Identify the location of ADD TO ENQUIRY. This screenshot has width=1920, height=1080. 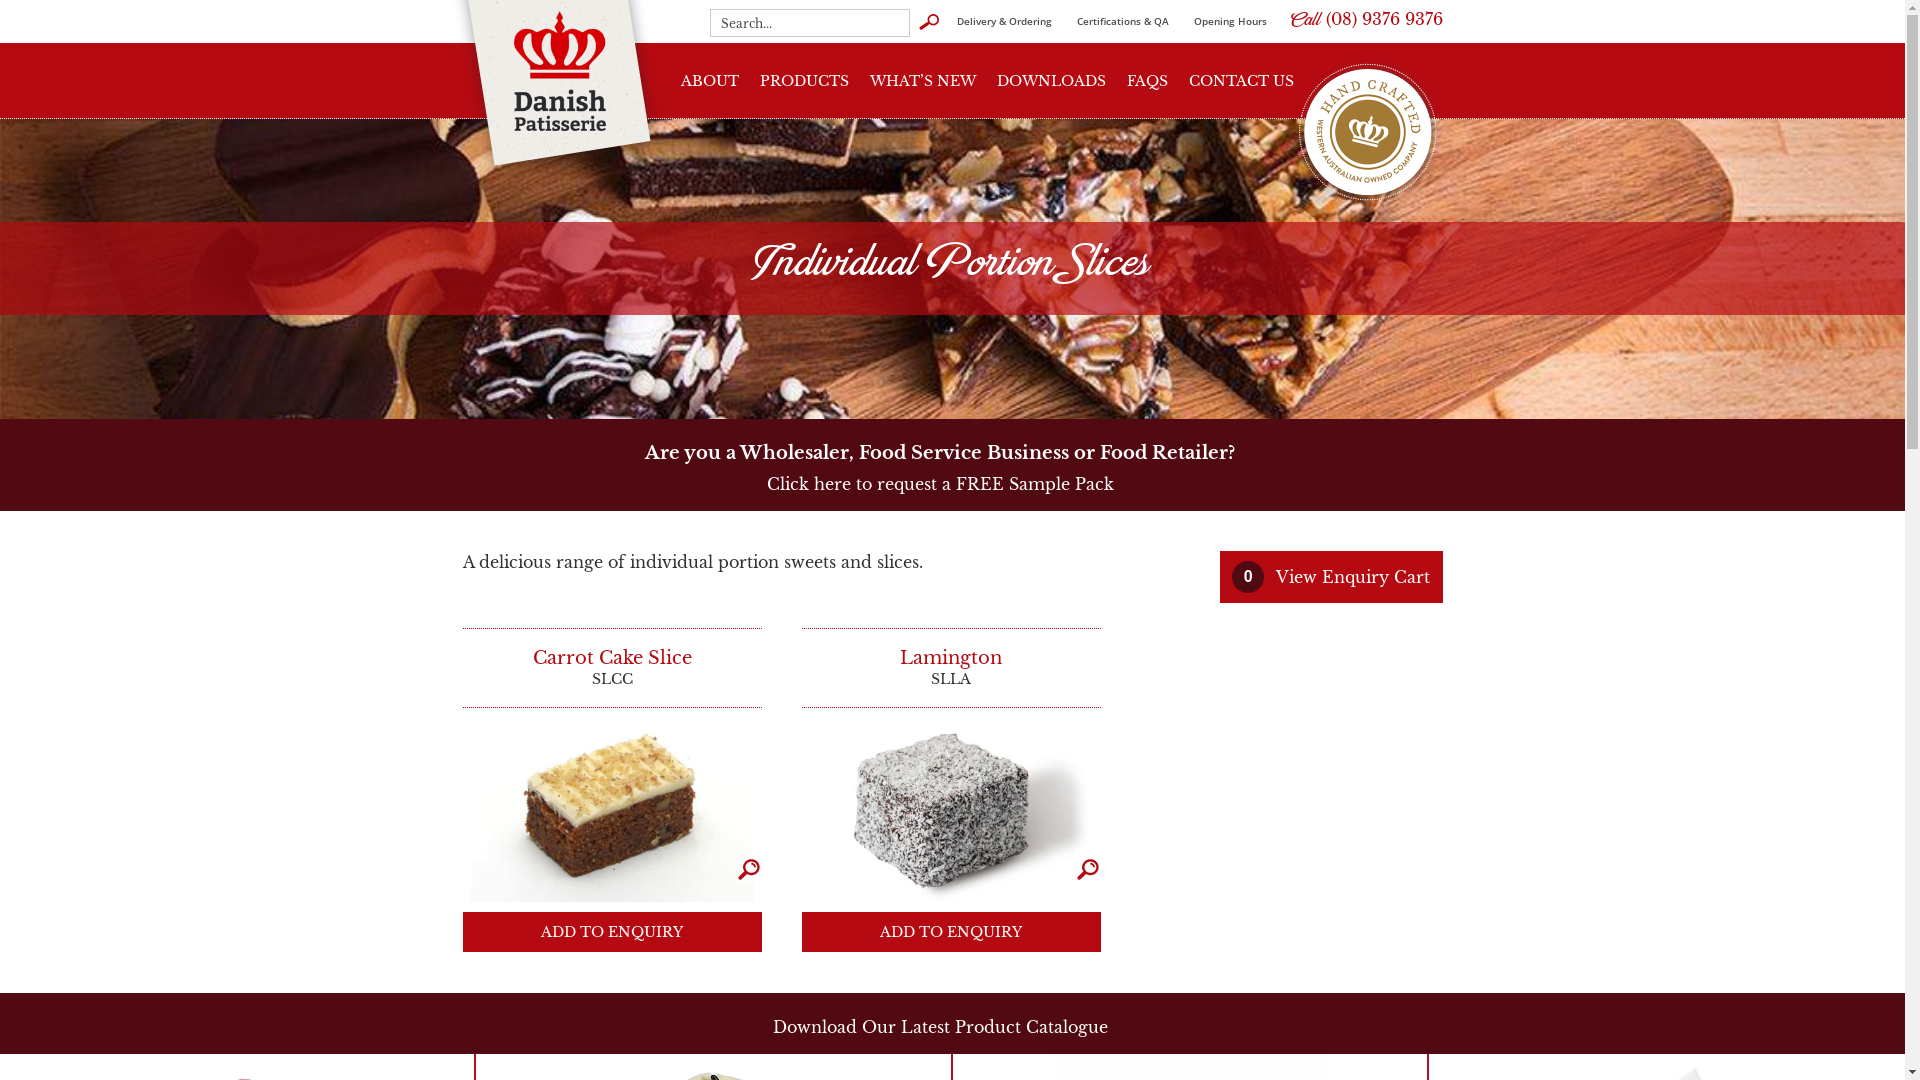
(612, 932).